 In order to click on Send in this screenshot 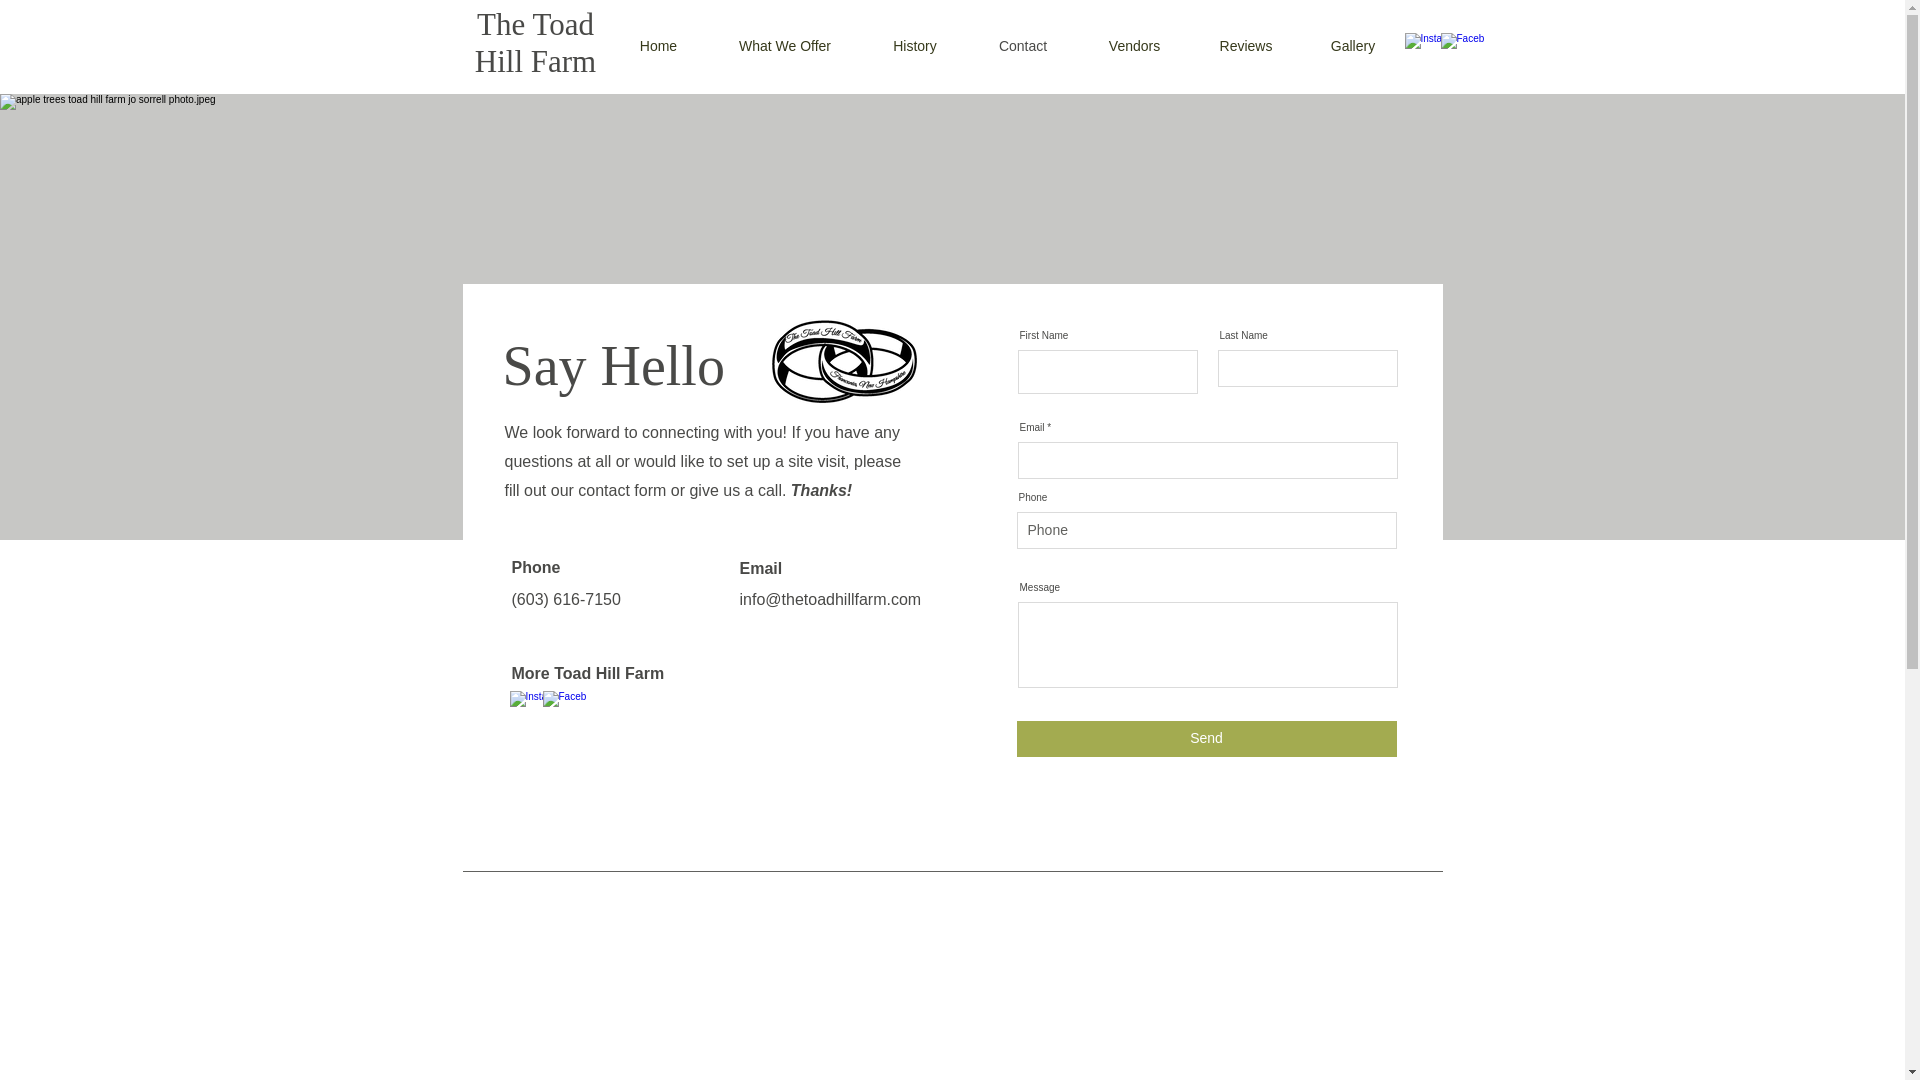, I will do `click(1205, 739)`.